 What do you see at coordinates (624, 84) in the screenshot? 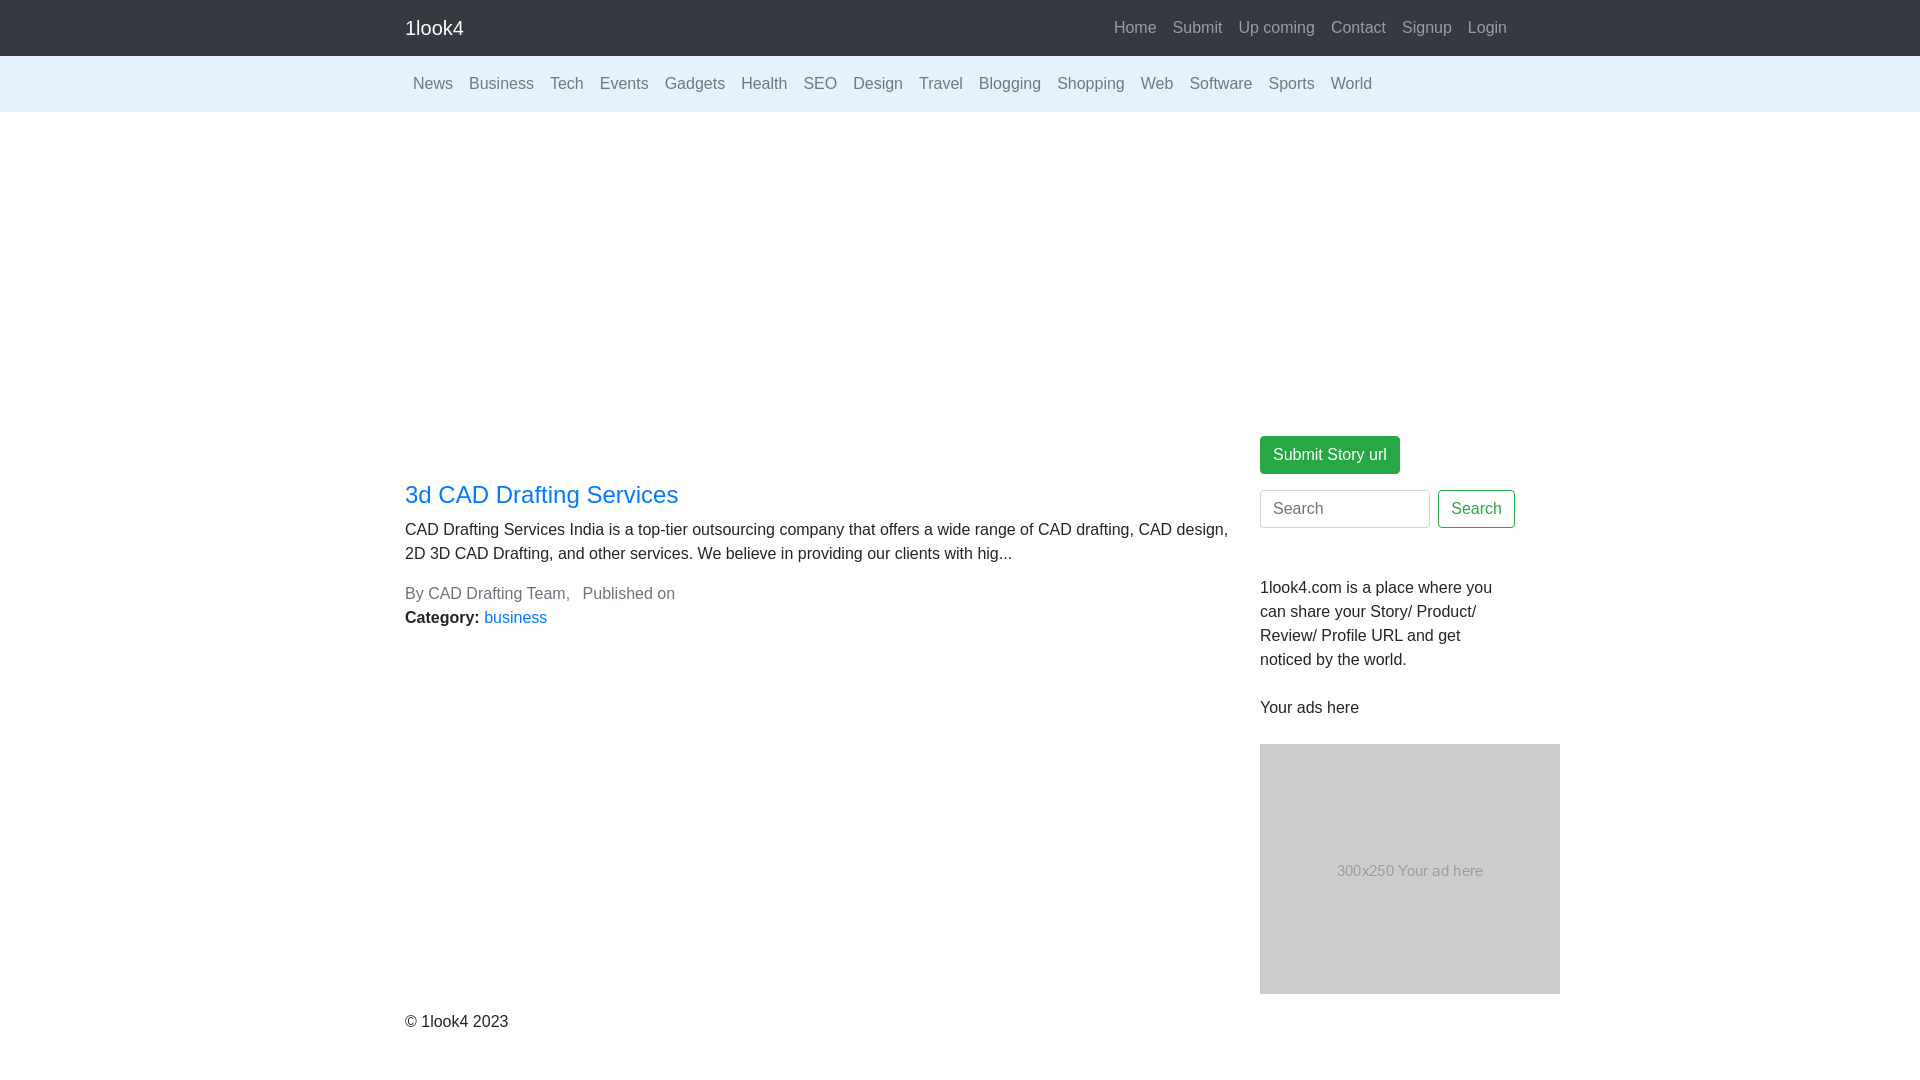
I see `Events` at bounding box center [624, 84].